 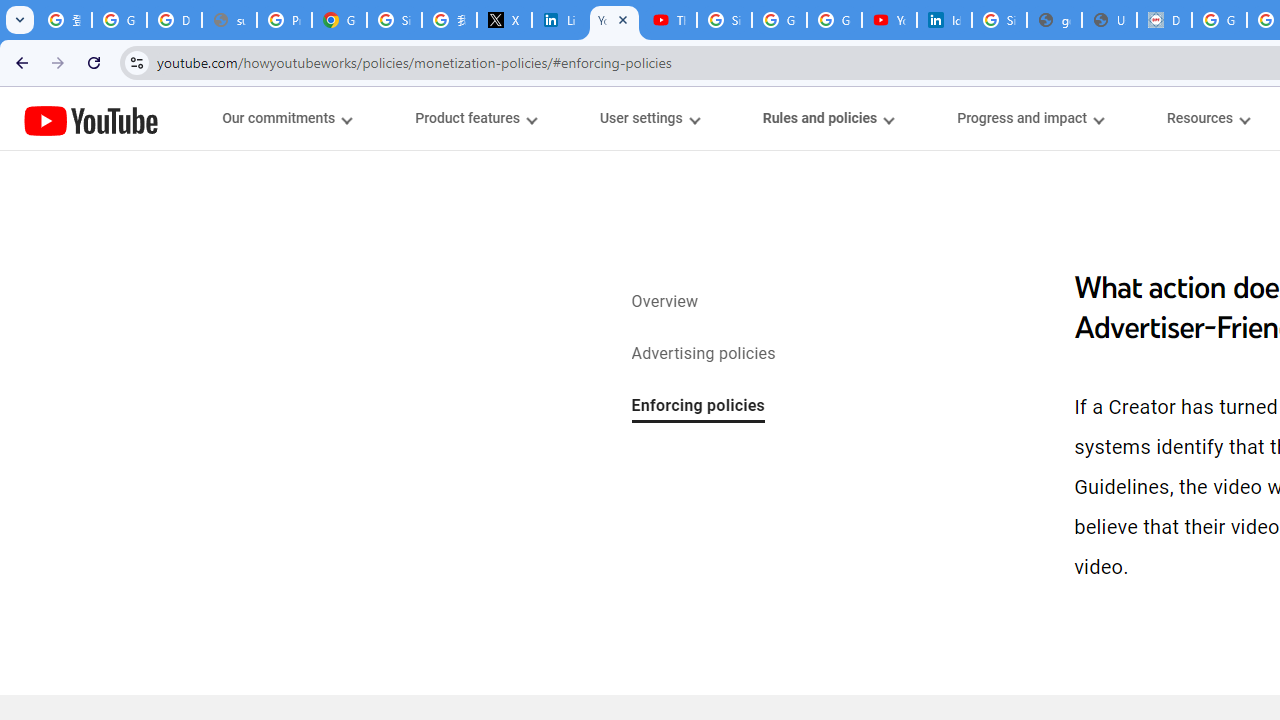 What do you see at coordinates (209, 119) in the screenshot?
I see `JUMP TO CONTENT` at bounding box center [209, 119].